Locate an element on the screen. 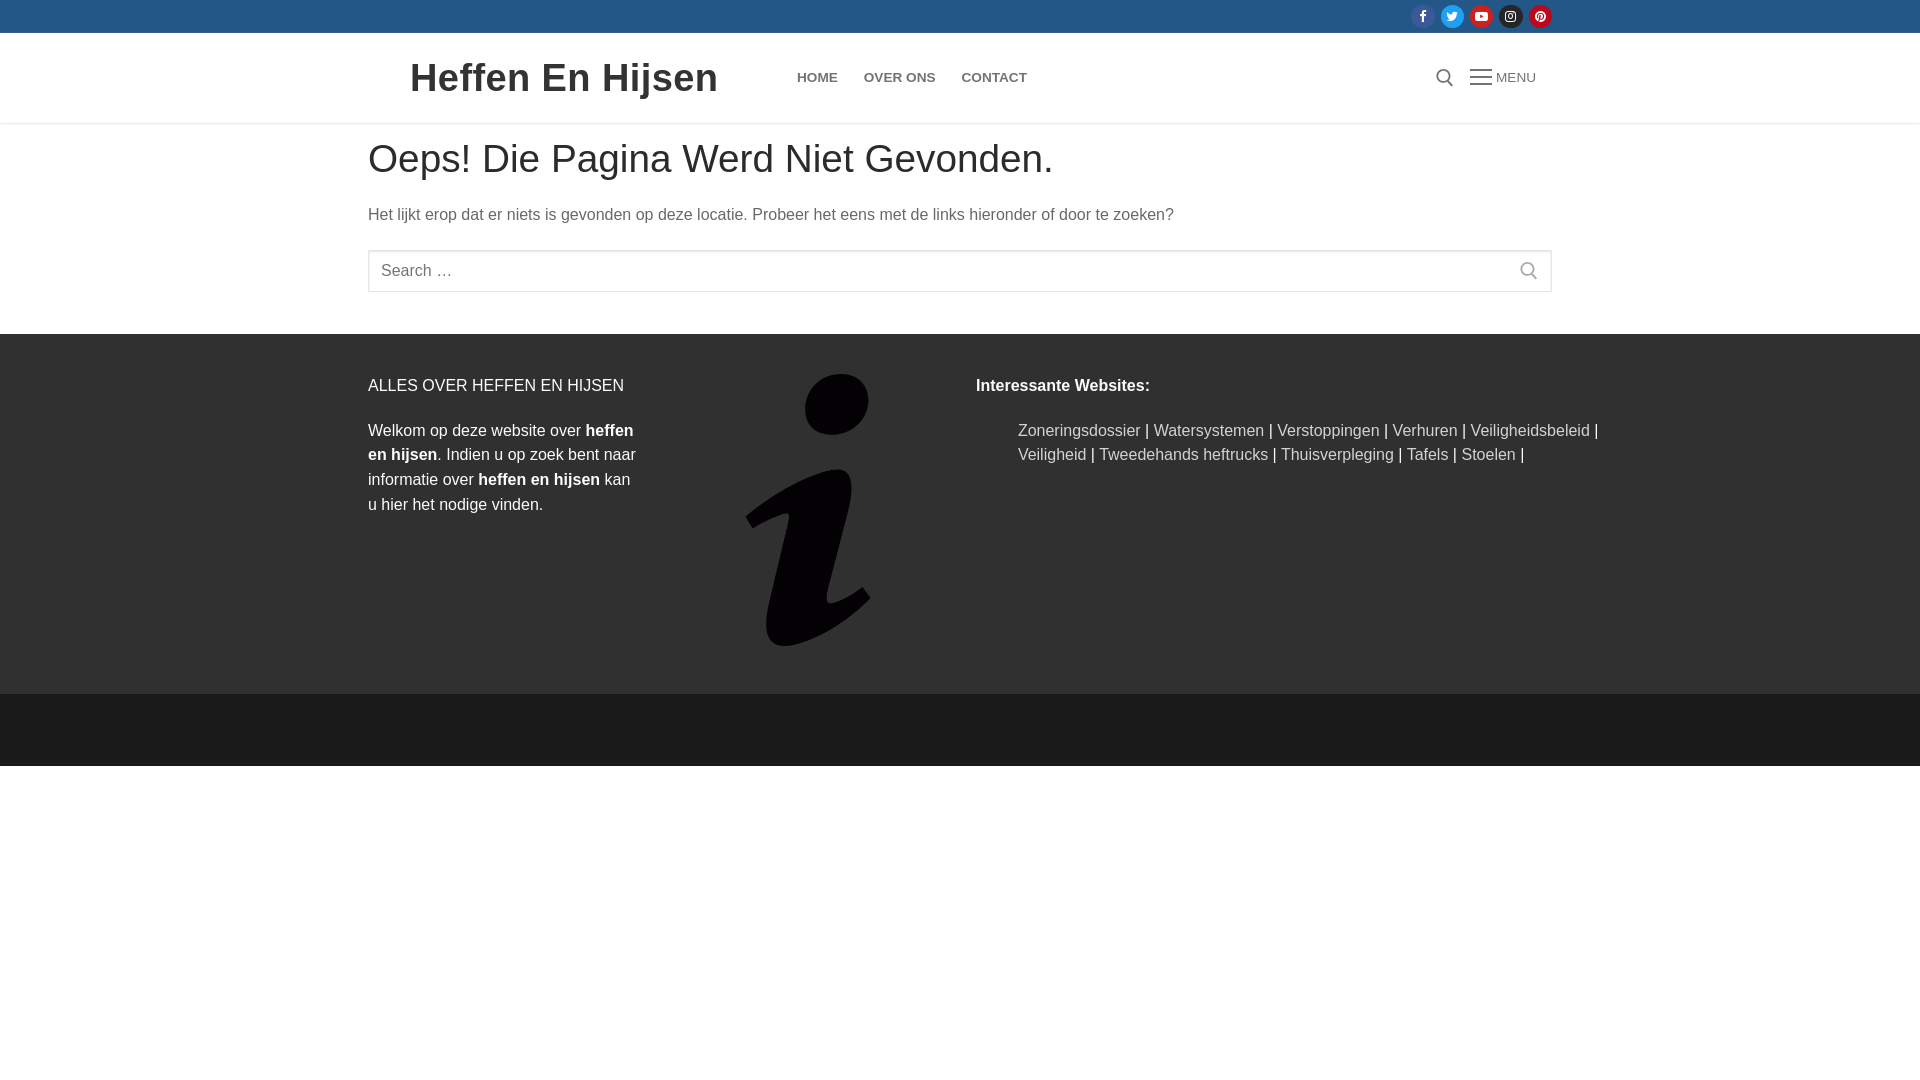 The image size is (1920, 1080). Tweedehands heftrucks is located at coordinates (1184, 454).